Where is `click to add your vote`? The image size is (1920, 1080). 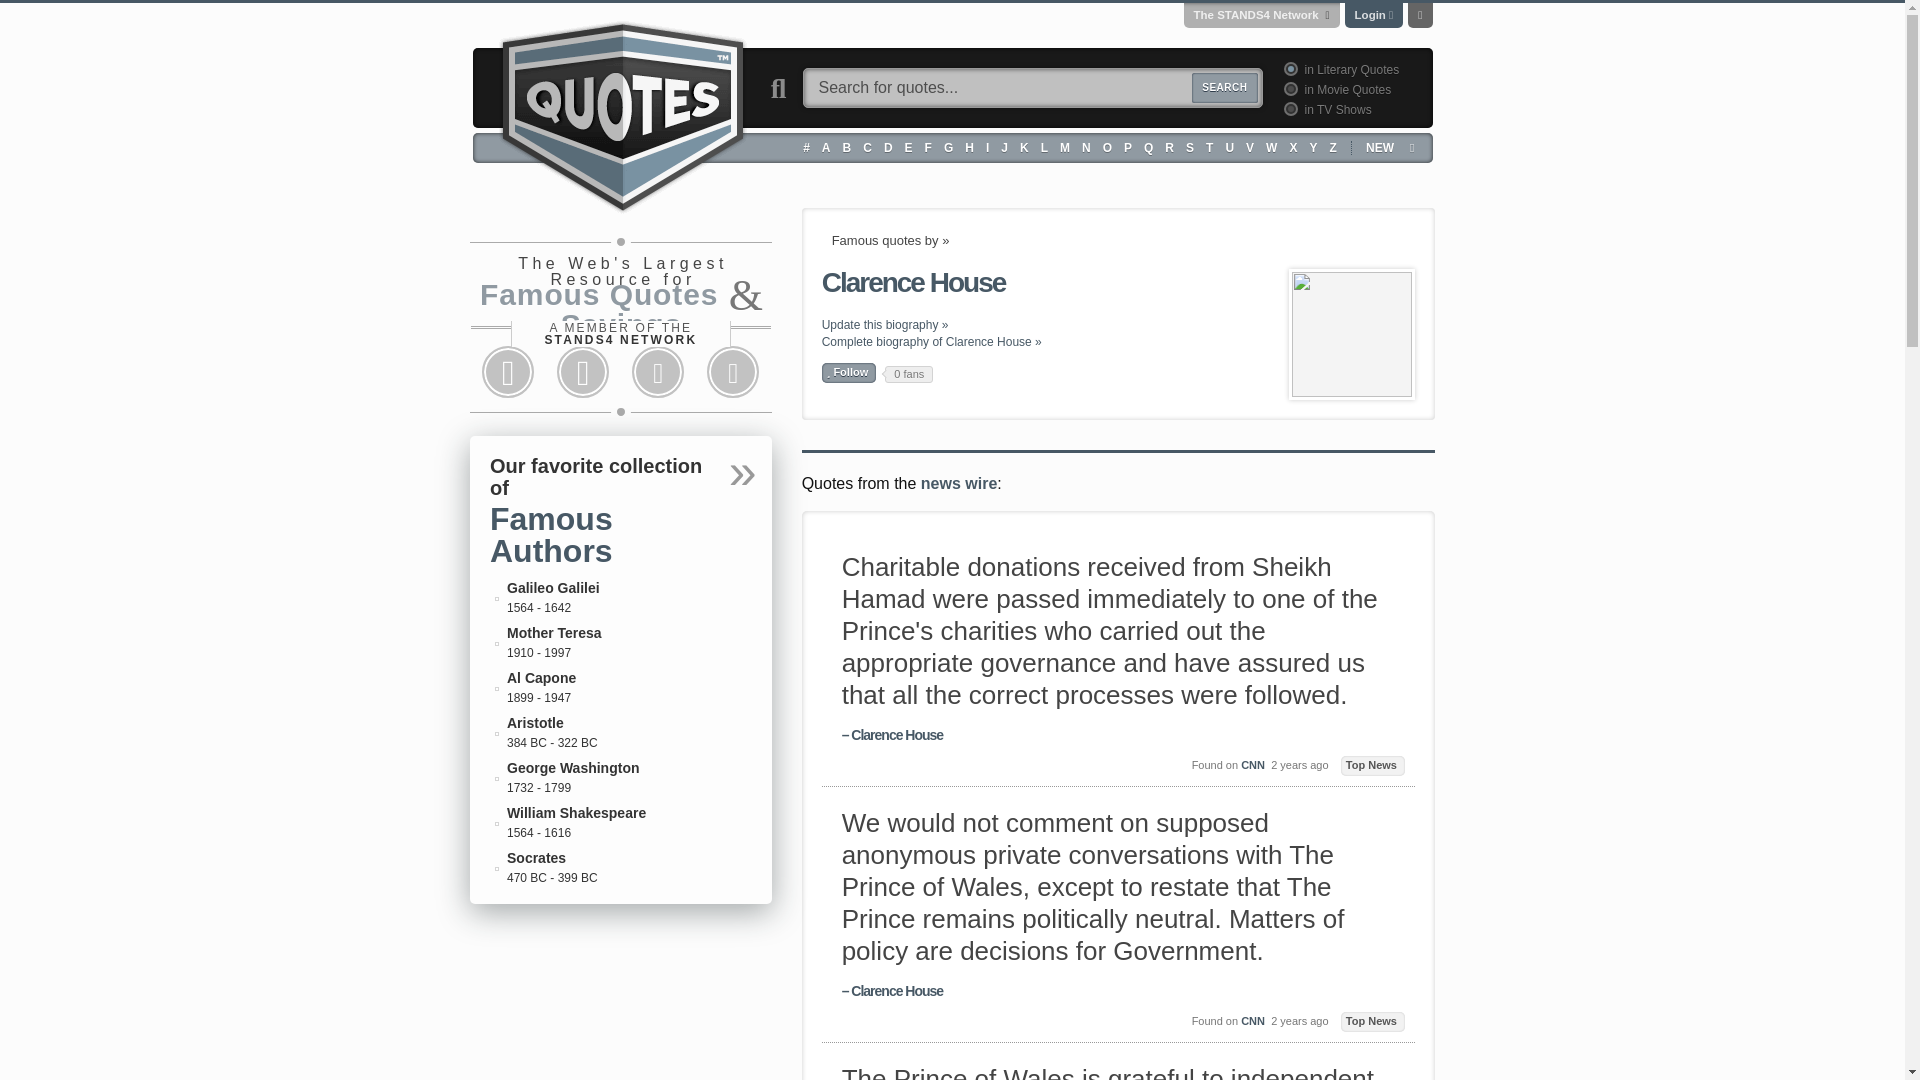 click to add your vote is located at coordinates (849, 372).